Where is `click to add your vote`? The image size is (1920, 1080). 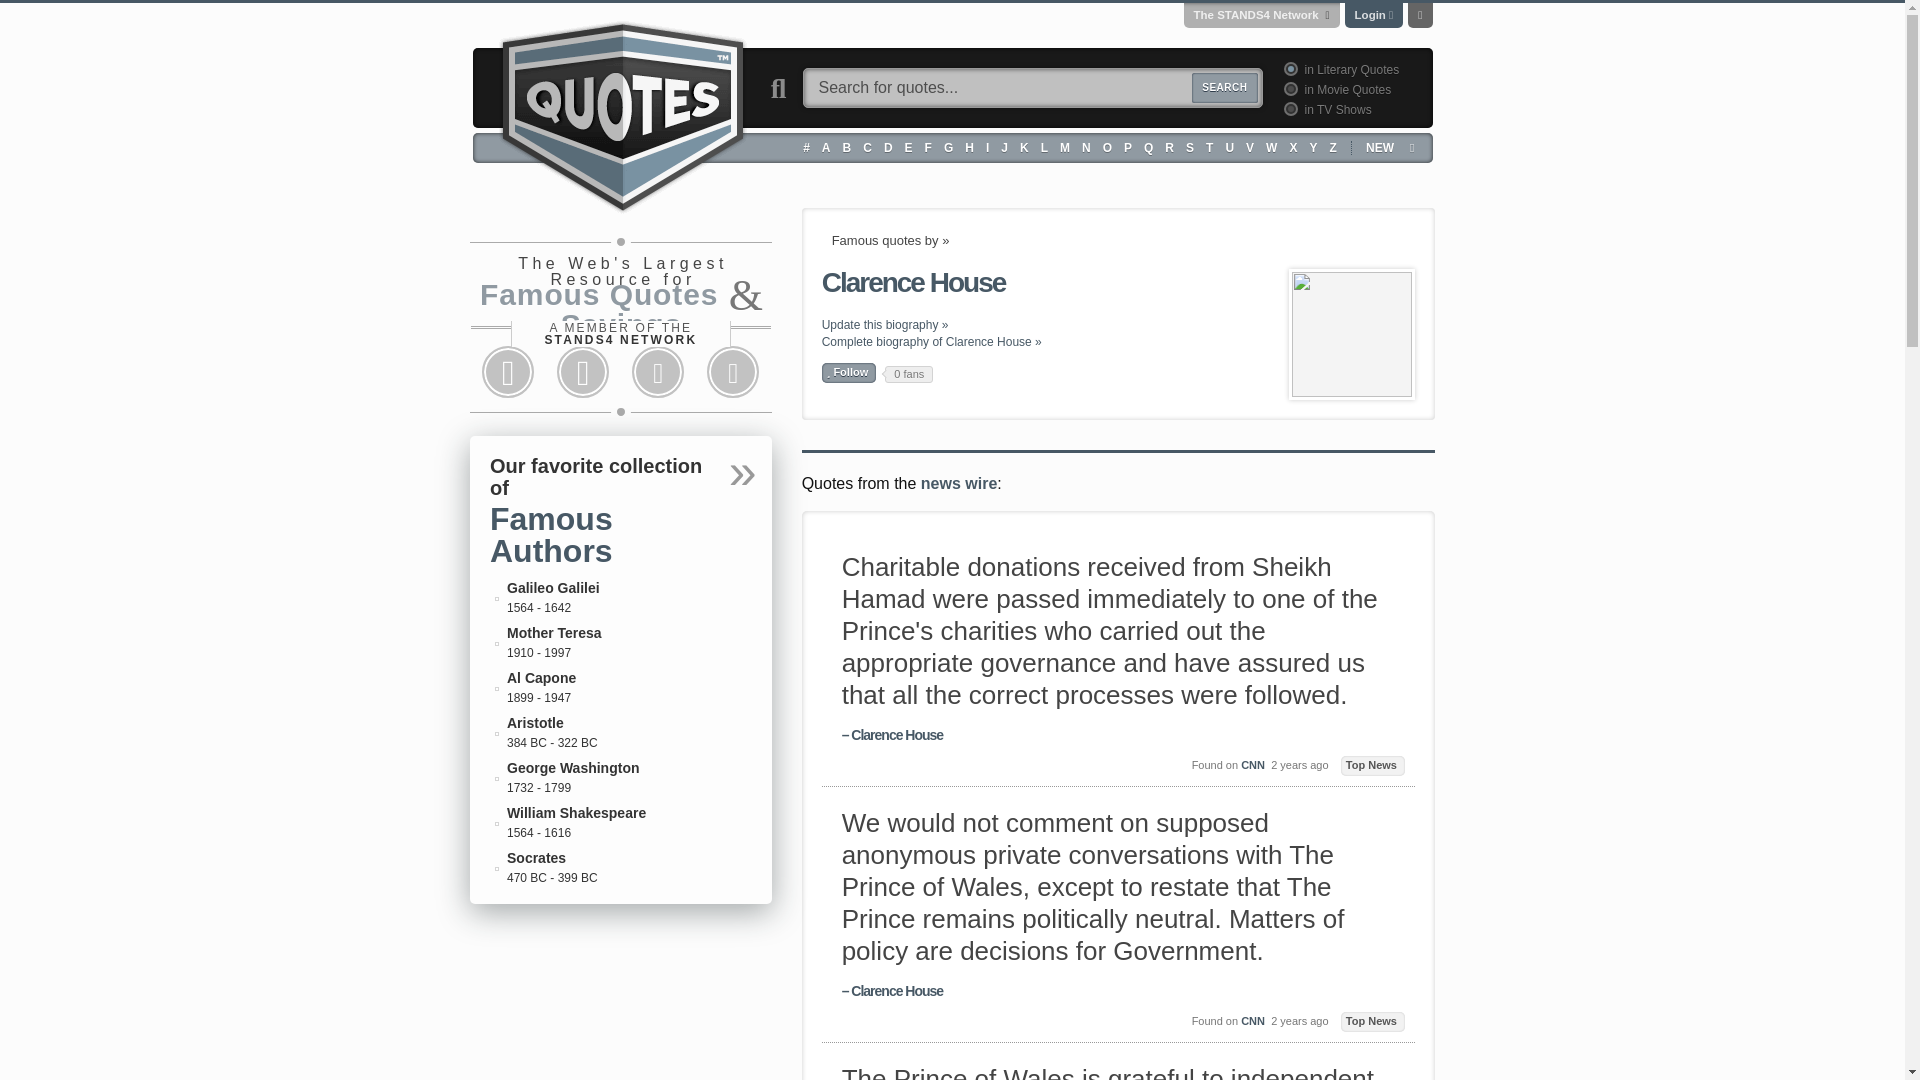 click to add your vote is located at coordinates (849, 372).